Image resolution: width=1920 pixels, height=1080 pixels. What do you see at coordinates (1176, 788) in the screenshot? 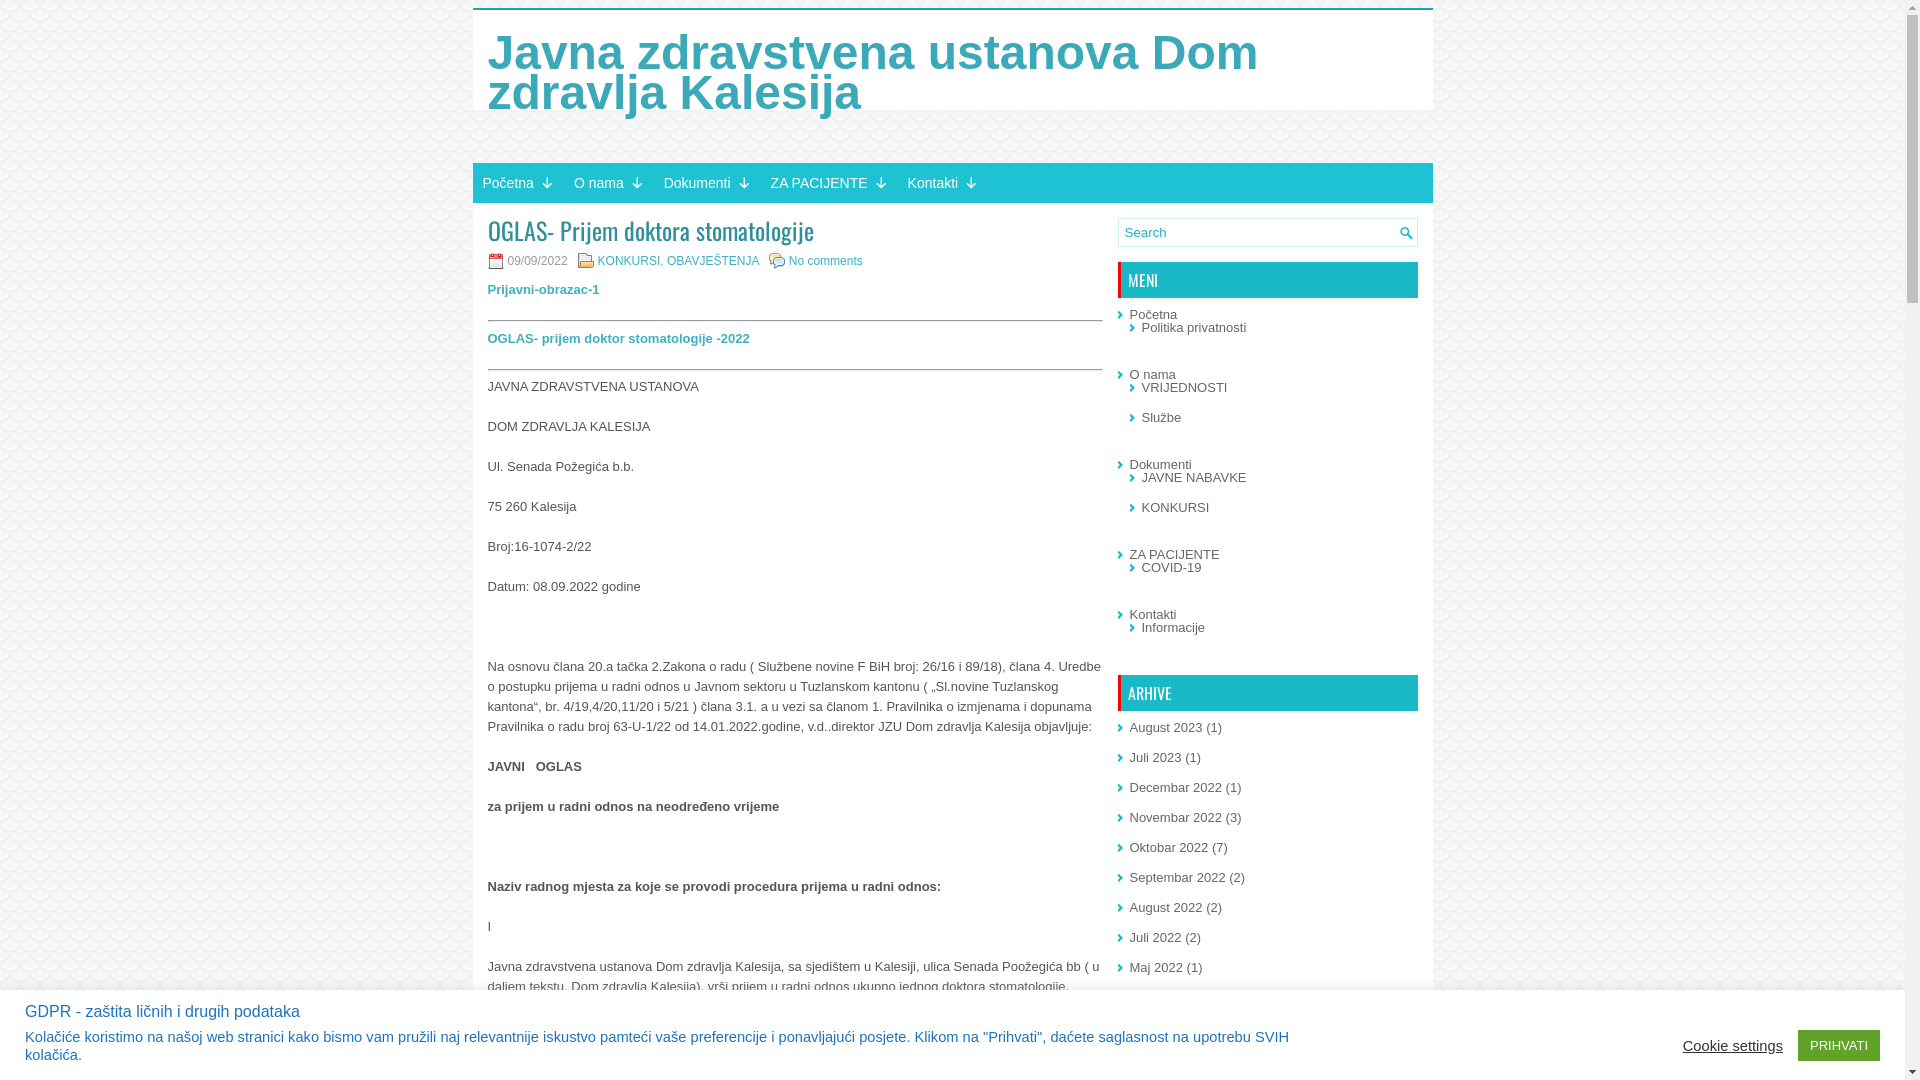
I see `Decembar 2022` at bounding box center [1176, 788].